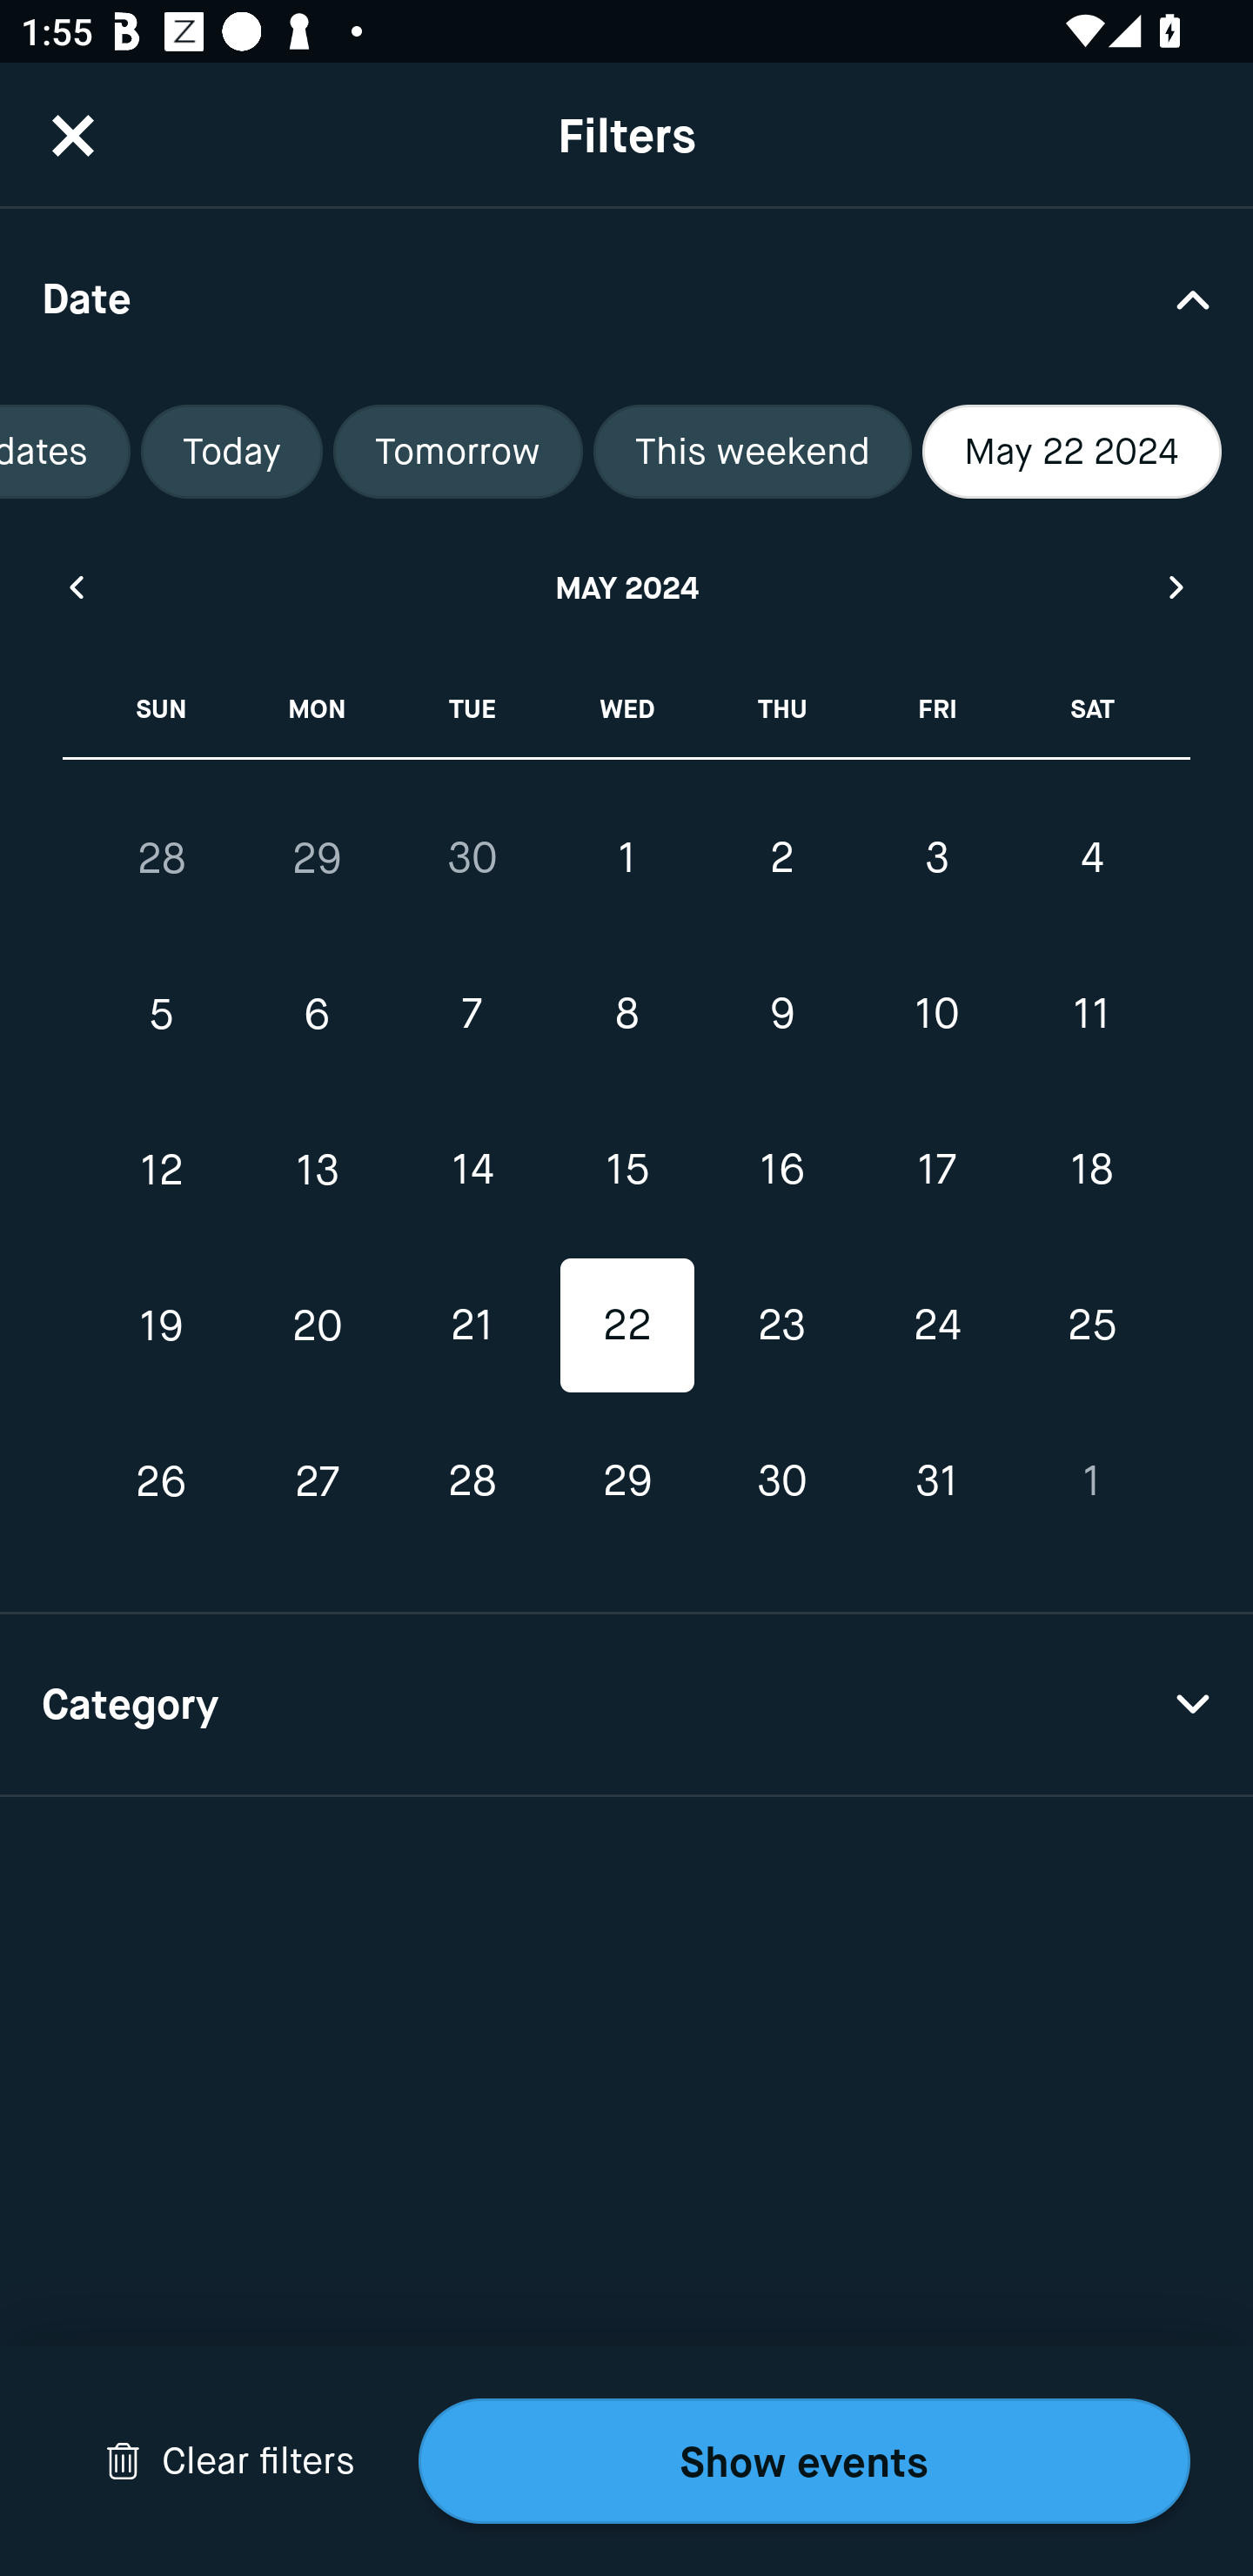 The image size is (1253, 2576). I want to click on 24, so click(936, 1325).